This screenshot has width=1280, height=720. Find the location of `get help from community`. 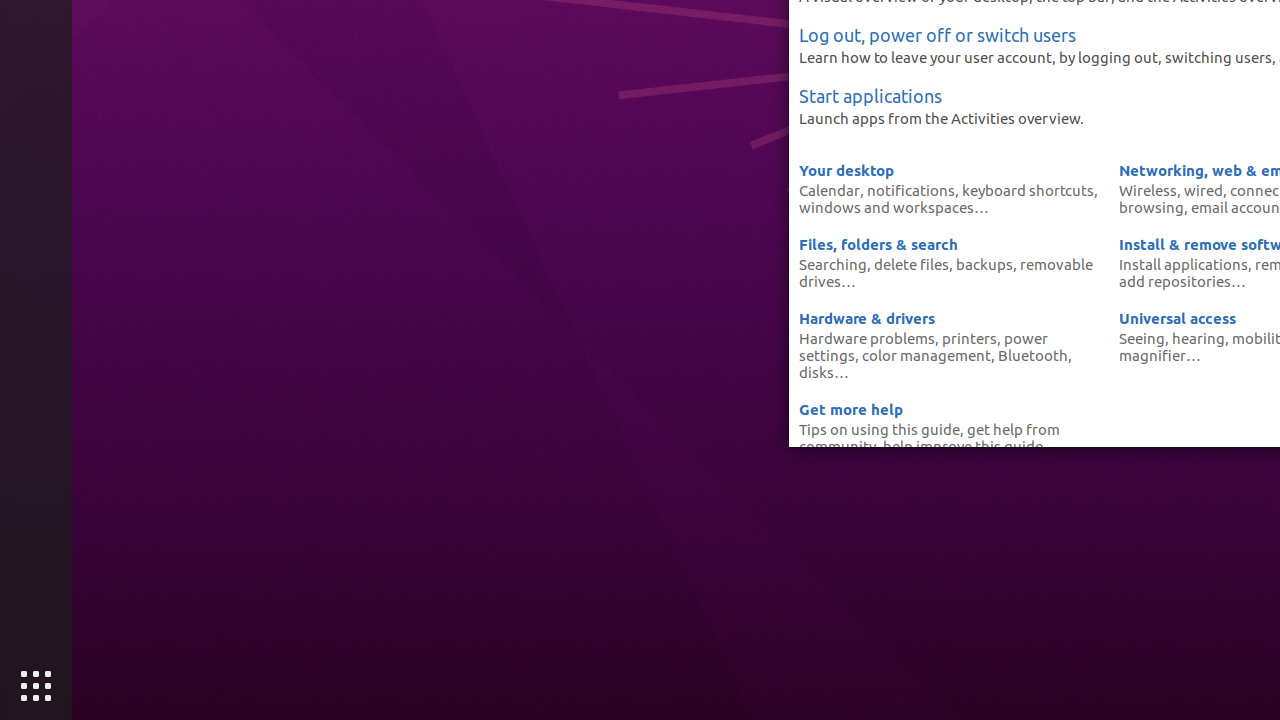

get help from community is located at coordinates (930, 438).